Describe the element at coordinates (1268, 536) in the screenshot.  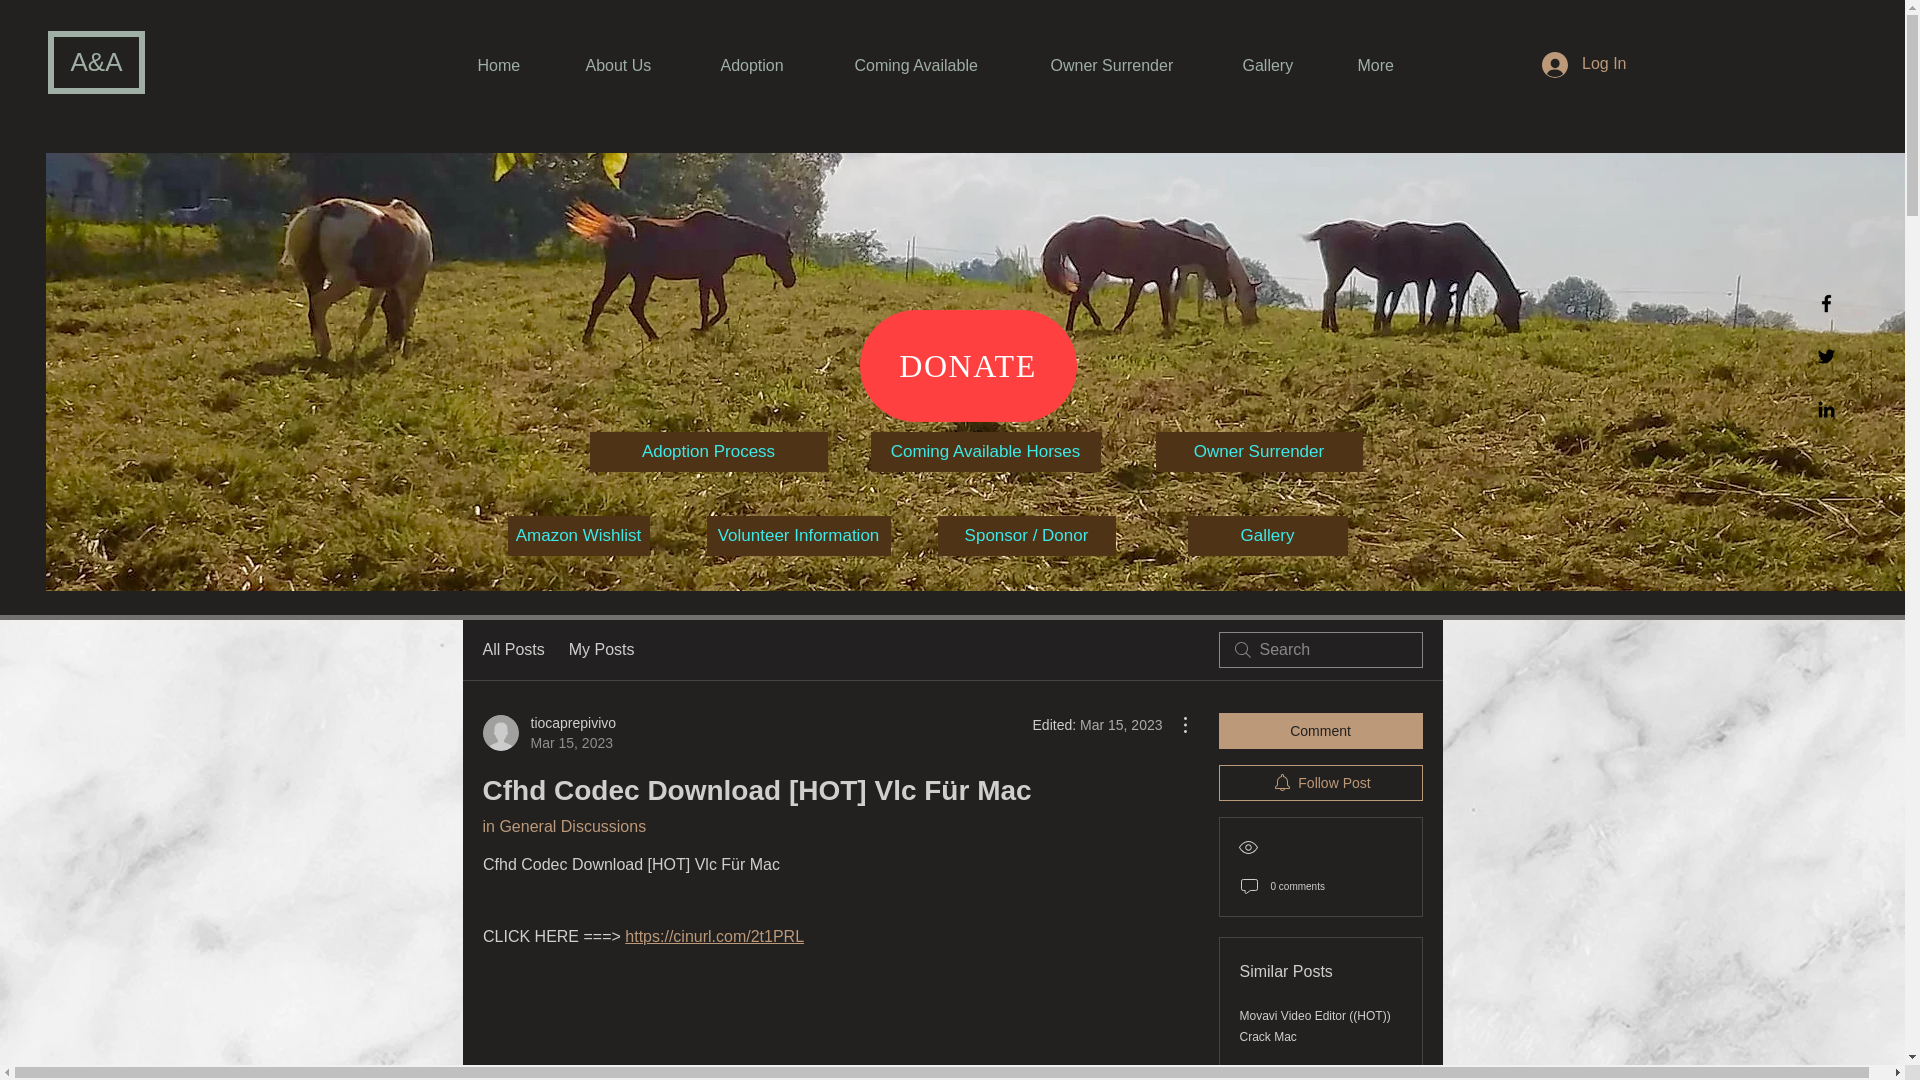
I see `Gallery` at that location.